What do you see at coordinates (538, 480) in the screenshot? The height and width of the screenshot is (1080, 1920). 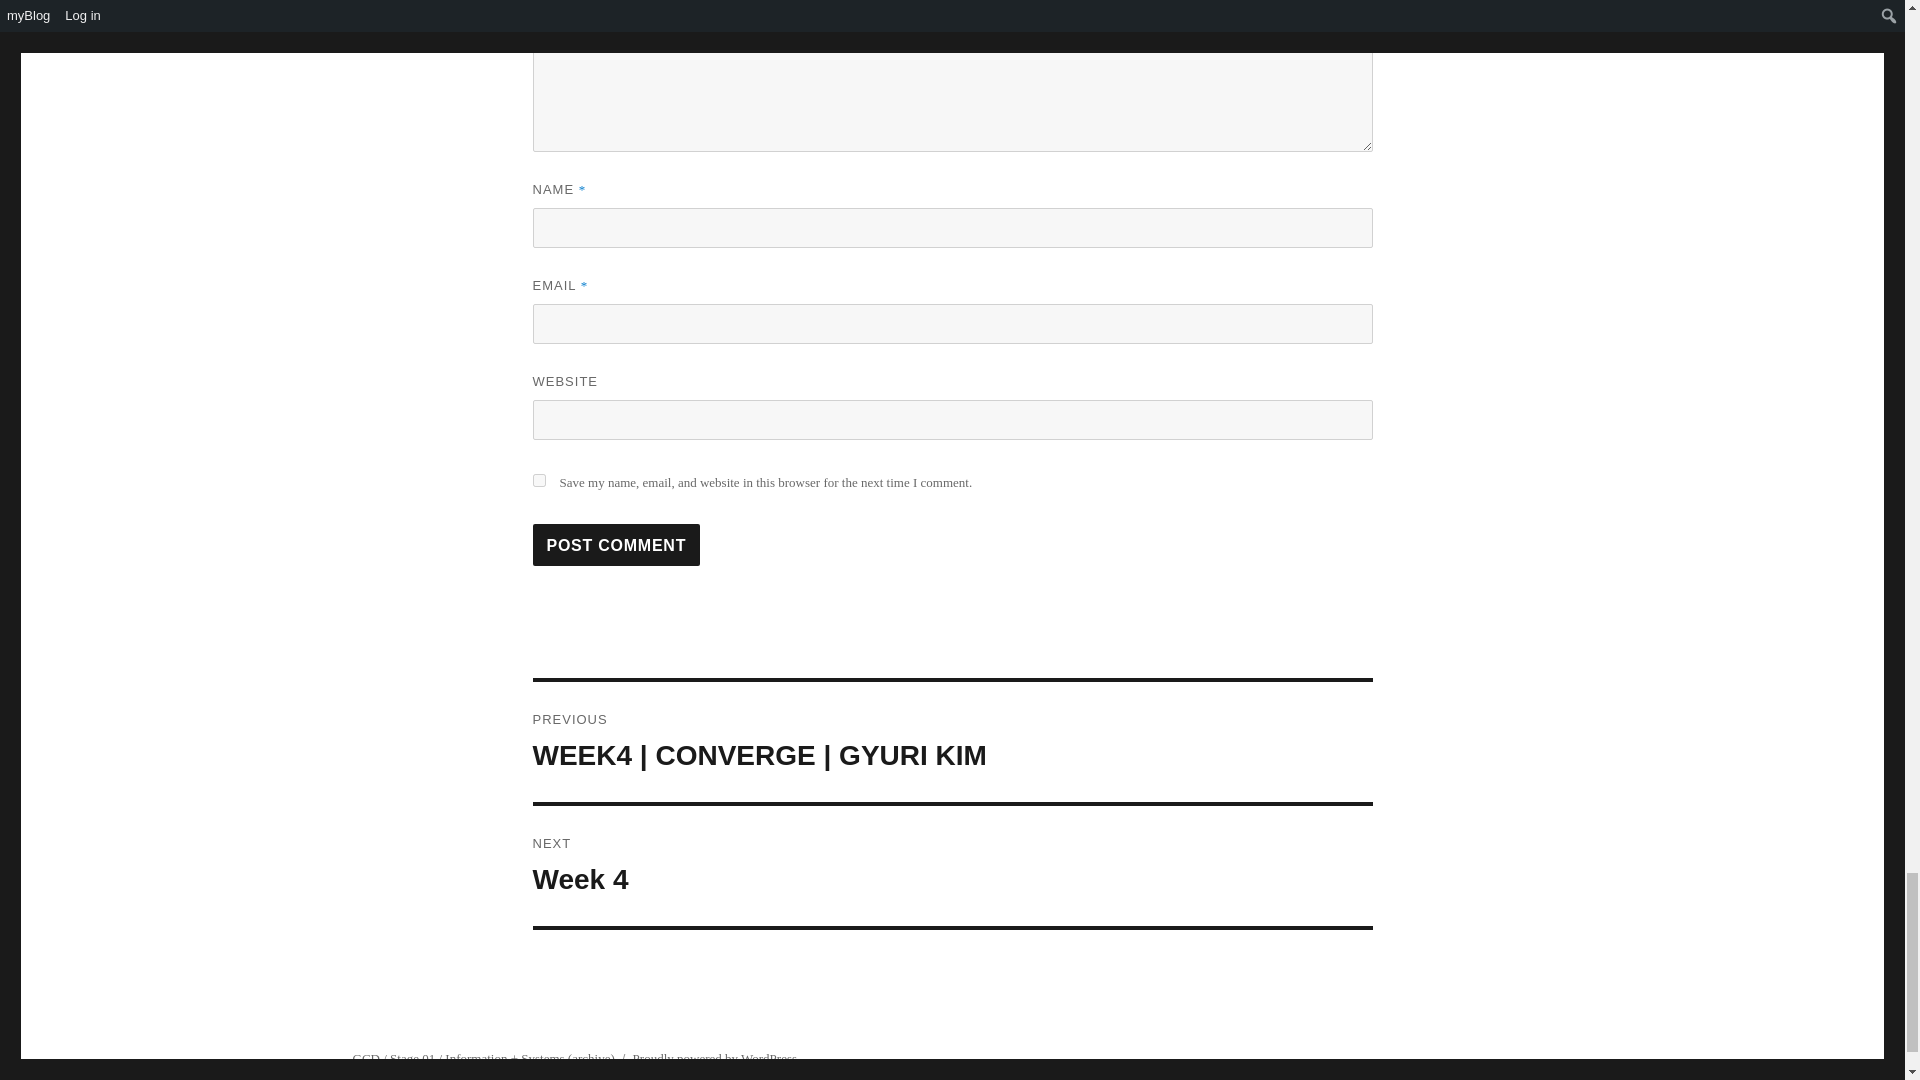 I see `yes` at bounding box center [538, 480].